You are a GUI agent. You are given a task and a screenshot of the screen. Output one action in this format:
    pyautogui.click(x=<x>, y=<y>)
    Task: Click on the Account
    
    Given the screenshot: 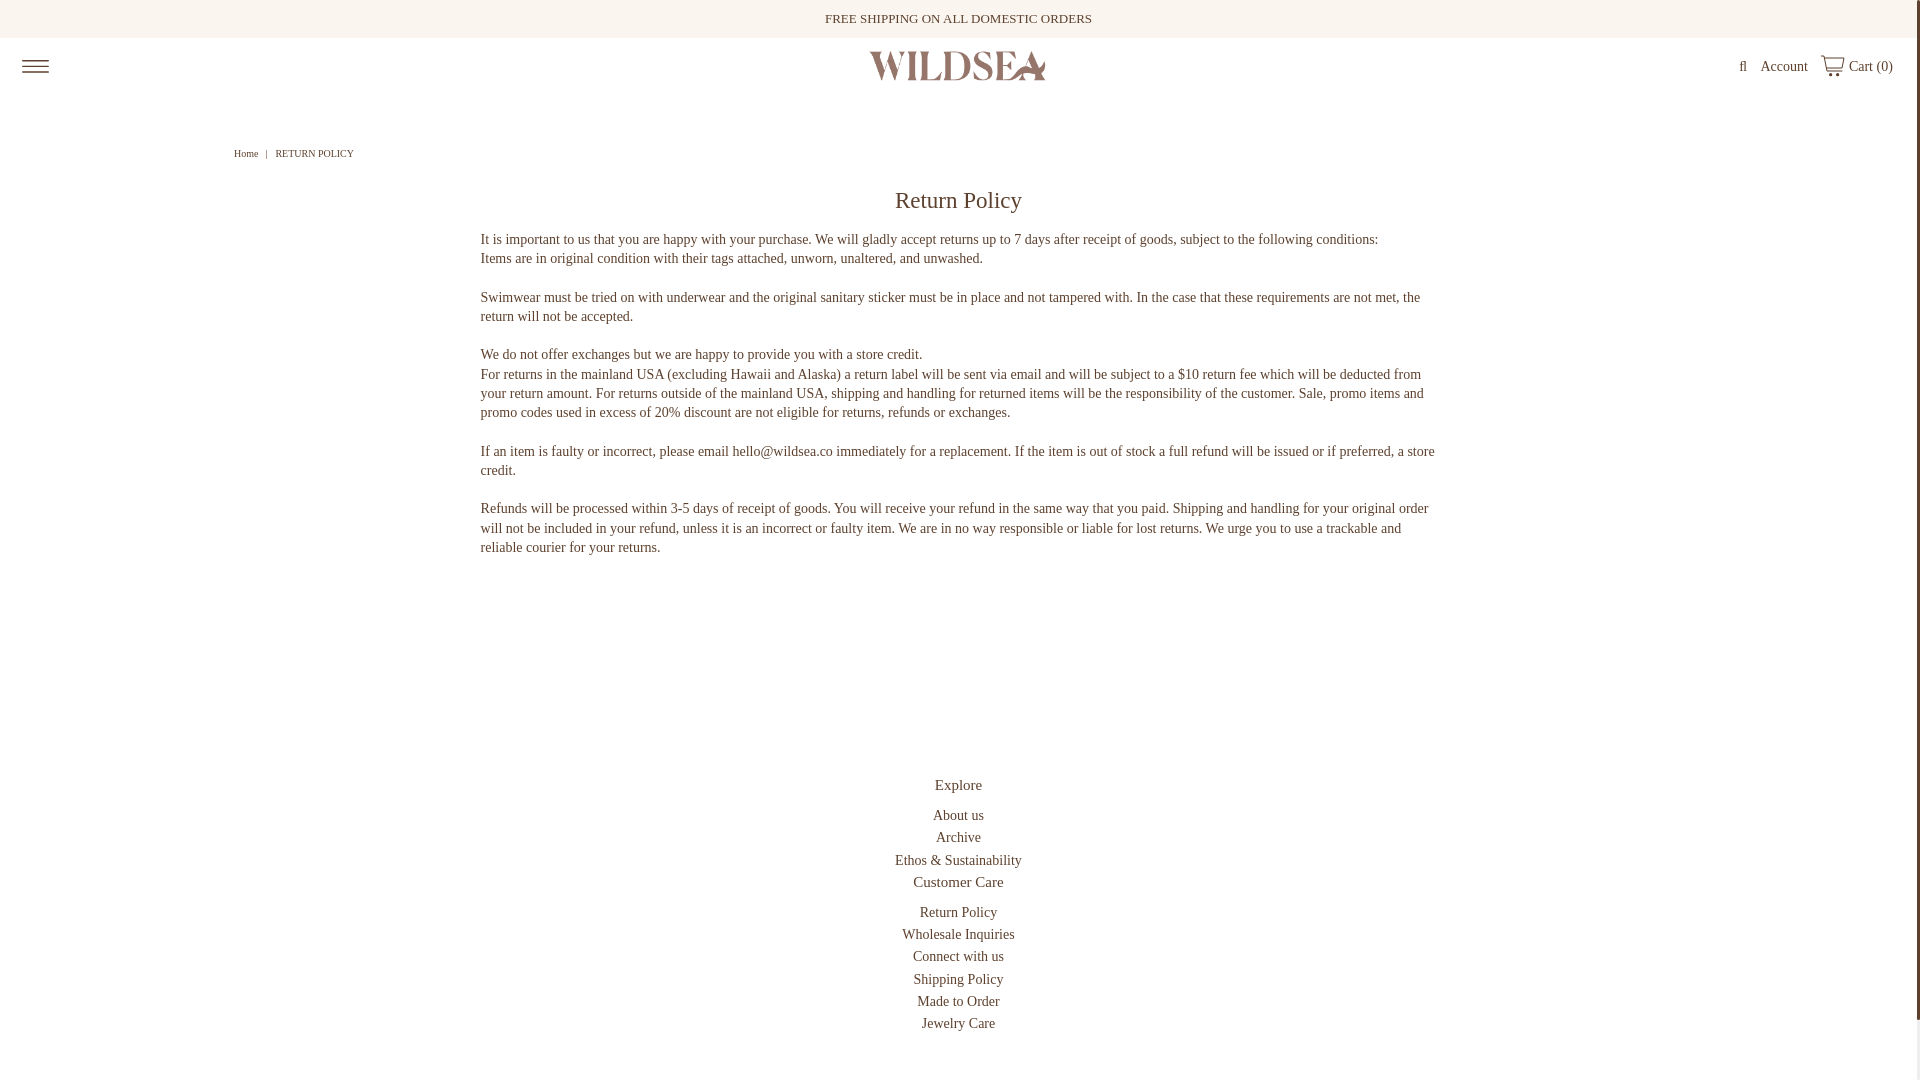 What is the action you would take?
    pyautogui.click(x=1783, y=66)
    